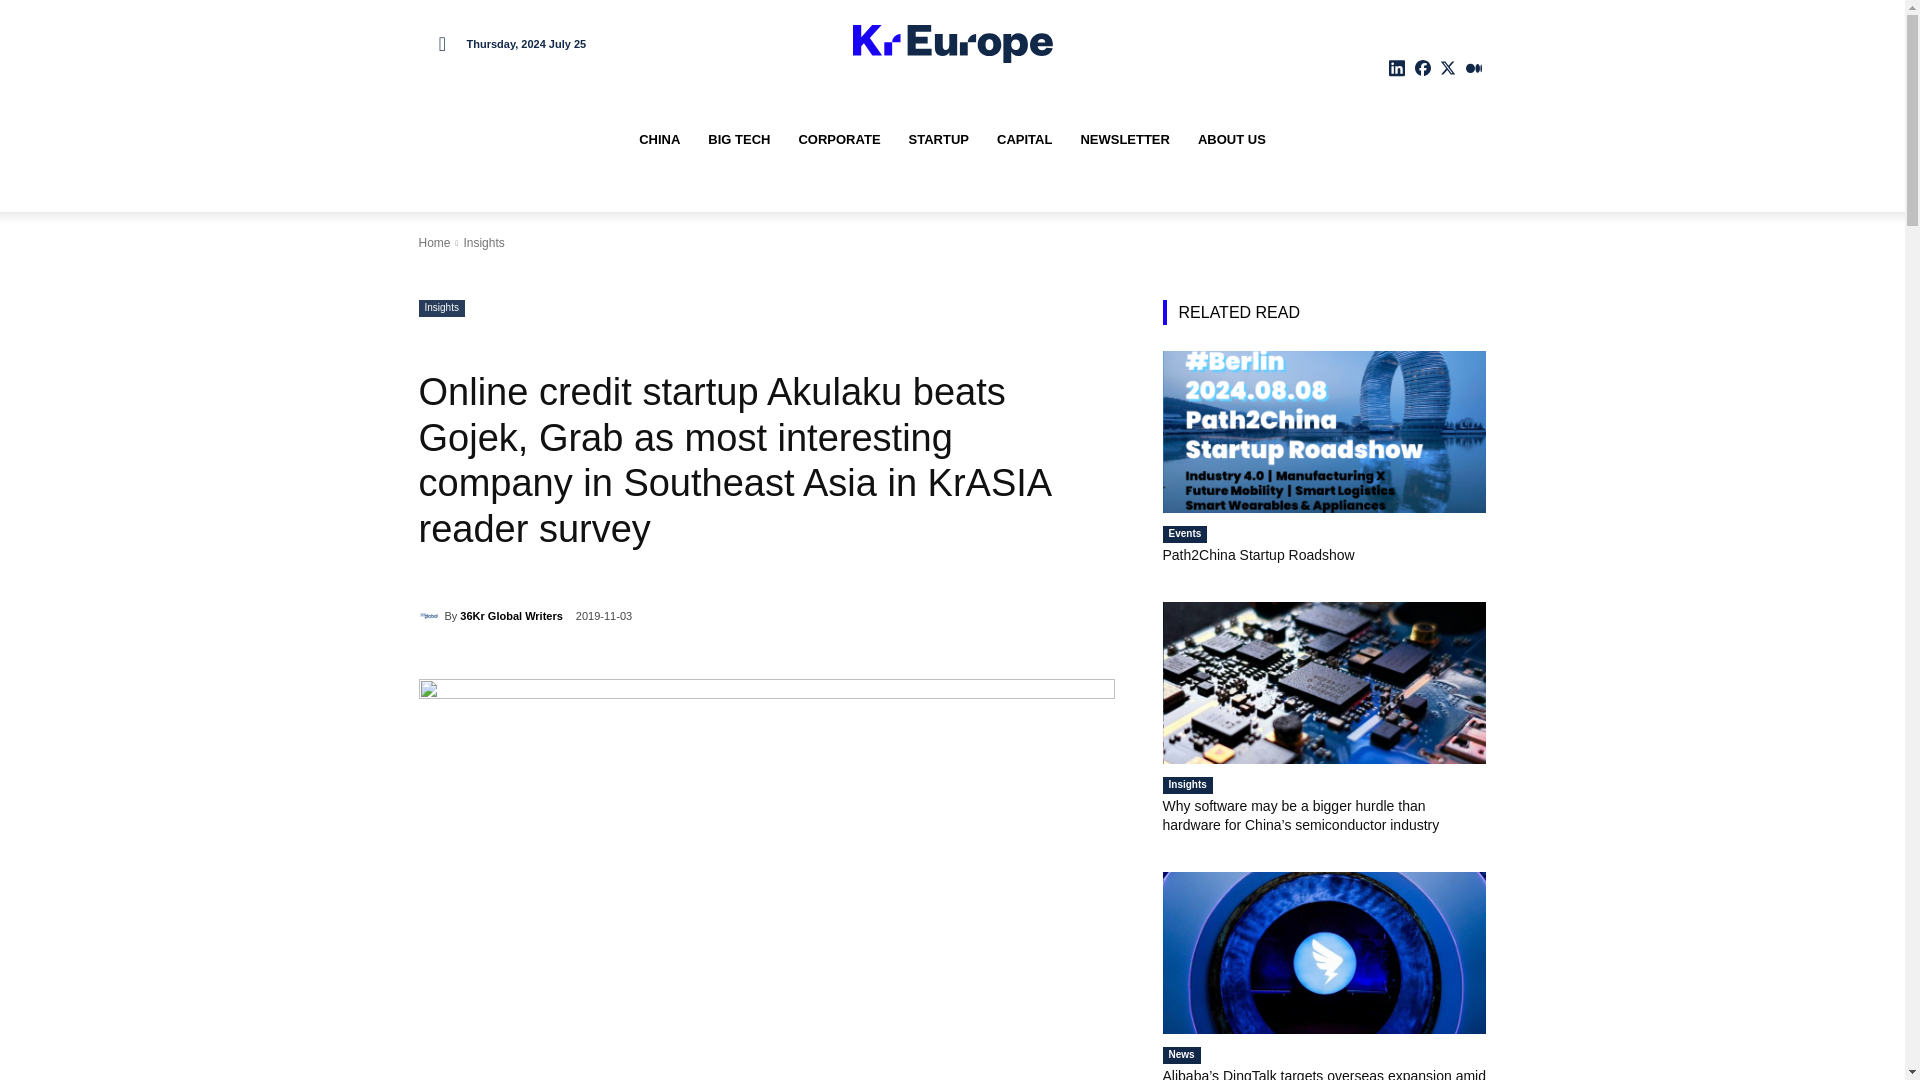 The height and width of the screenshot is (1080, 1920). Describe the element at coordinates (430, 616) in the screenshot. I see `36Kr Global Writers` at that location.